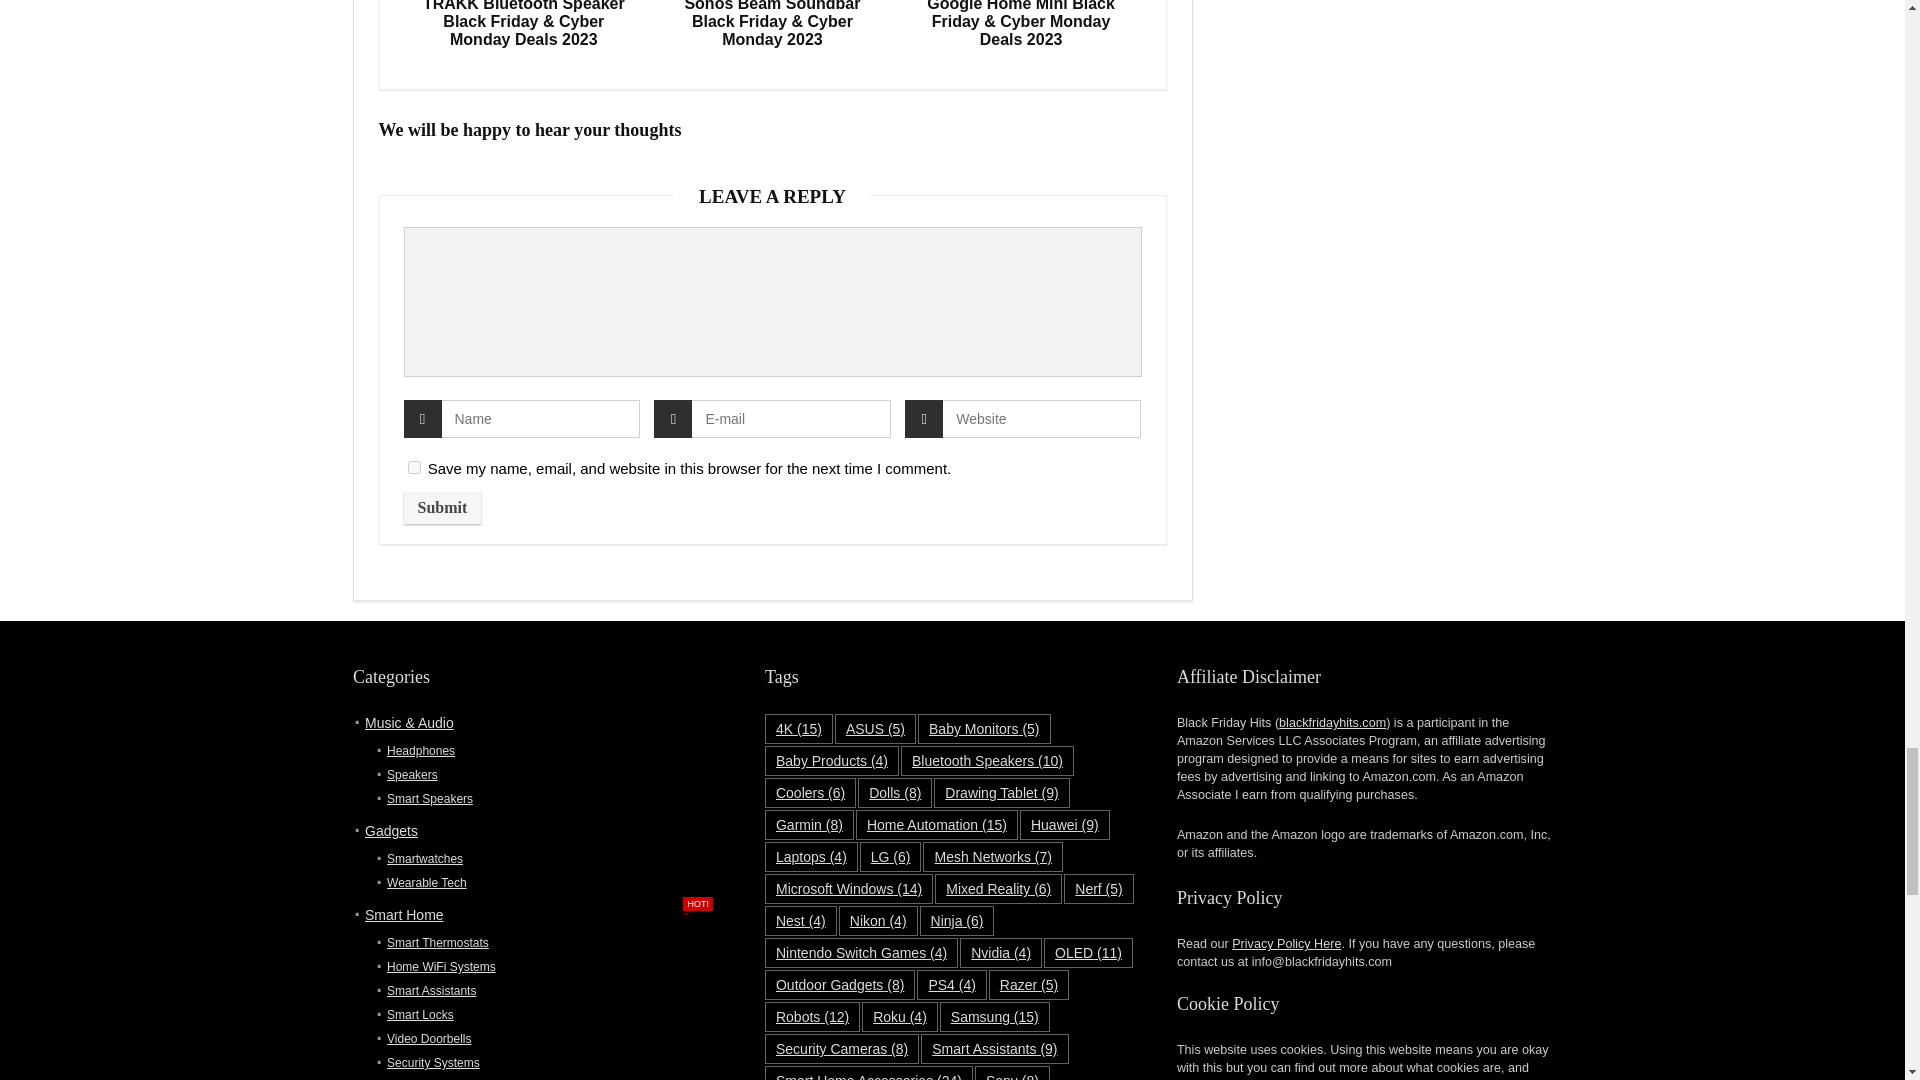 Image resolution: width=1920 pixels, height=1080 pixels. What do you see at coordinates (442, 508) in the screenshot?
I see `Submit` at bounding box center [442, 508].